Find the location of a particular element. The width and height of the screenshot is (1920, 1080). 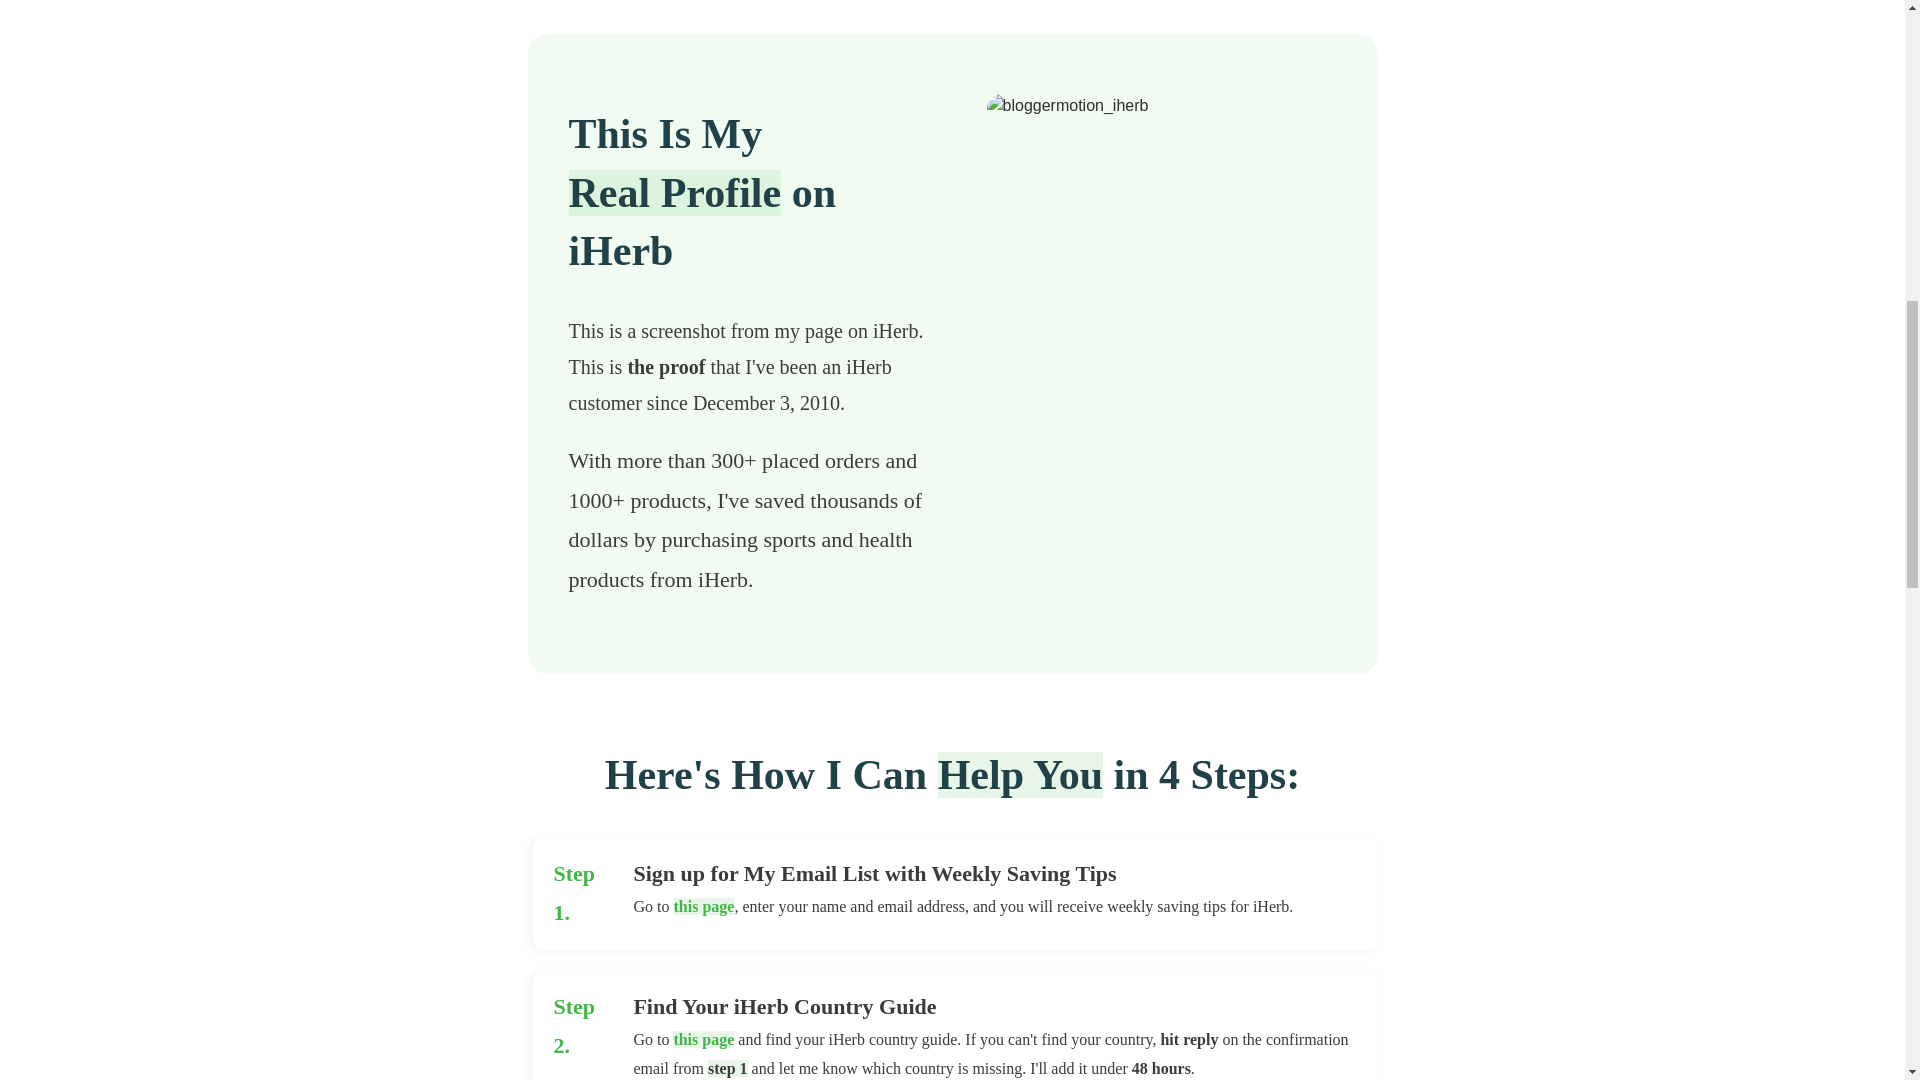

this page is located at coordinates (703, 1039).